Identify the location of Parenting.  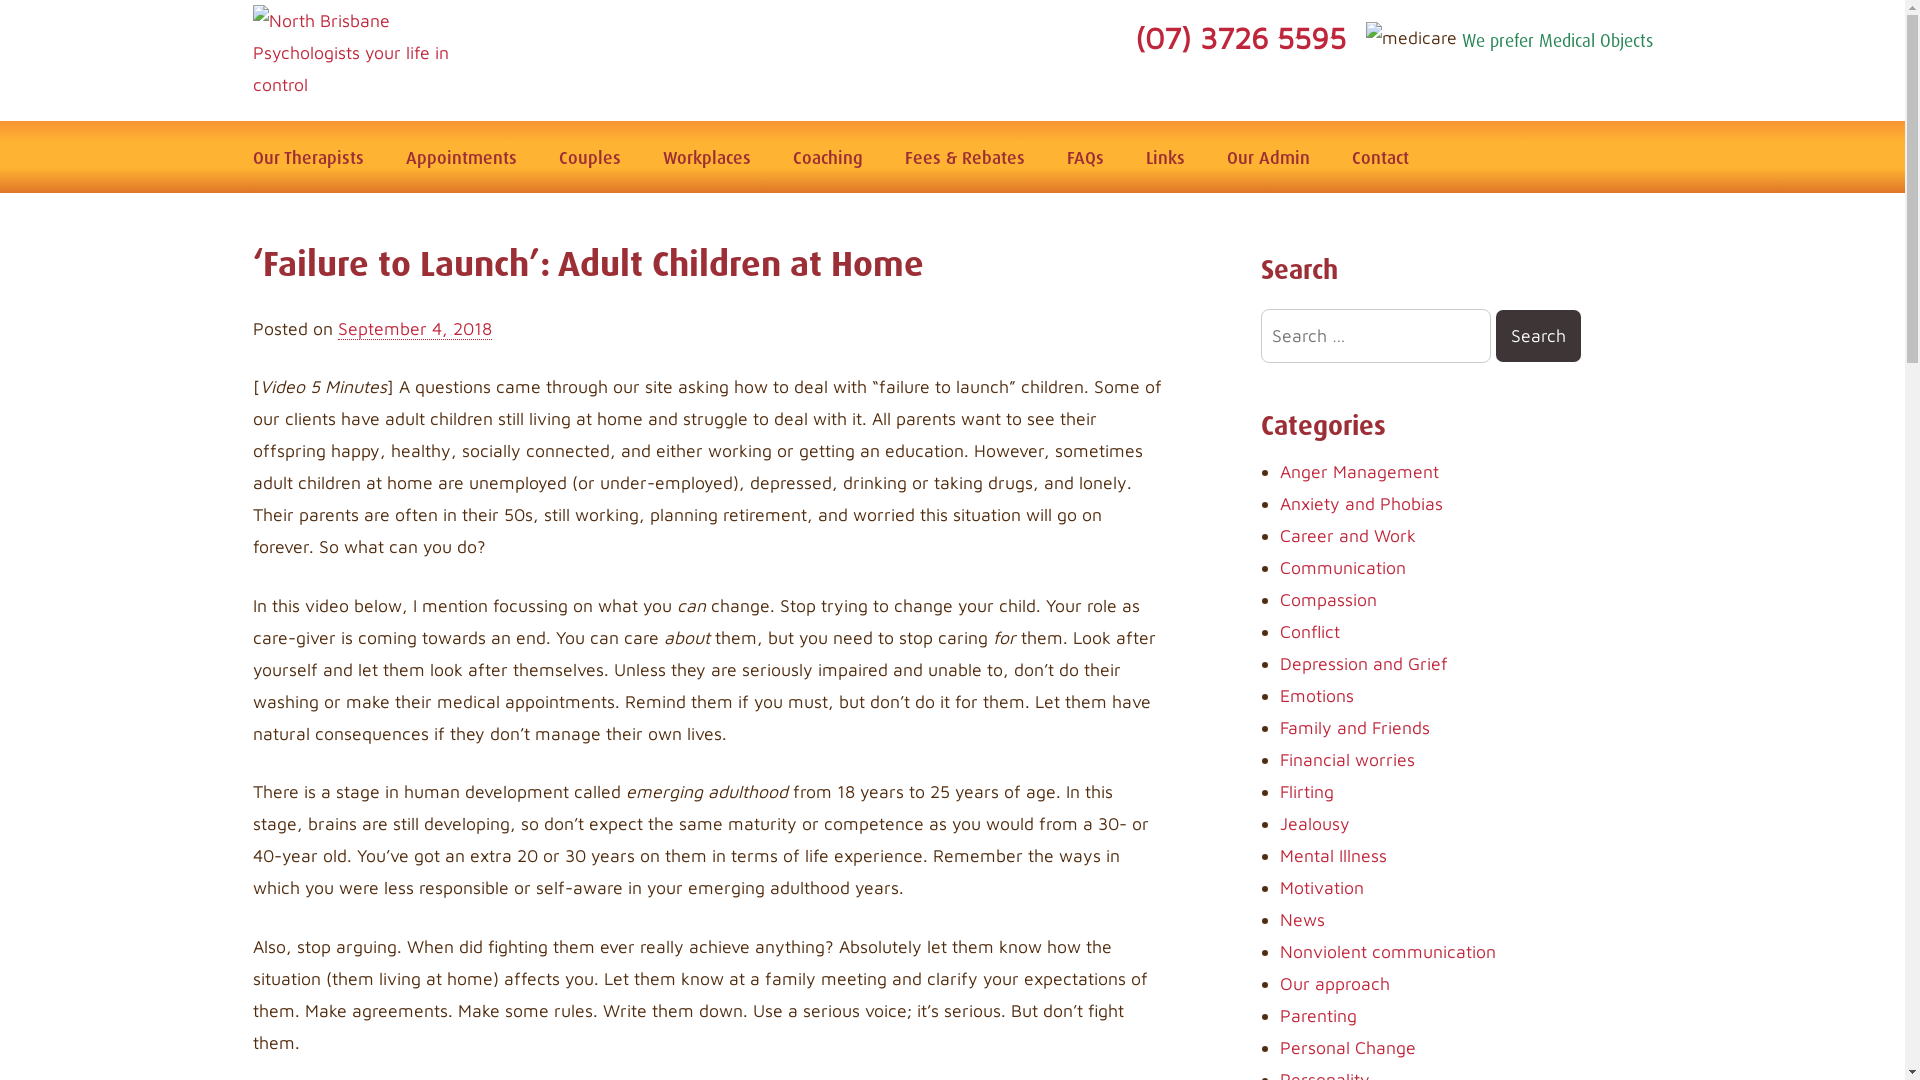
(1318, 1016).